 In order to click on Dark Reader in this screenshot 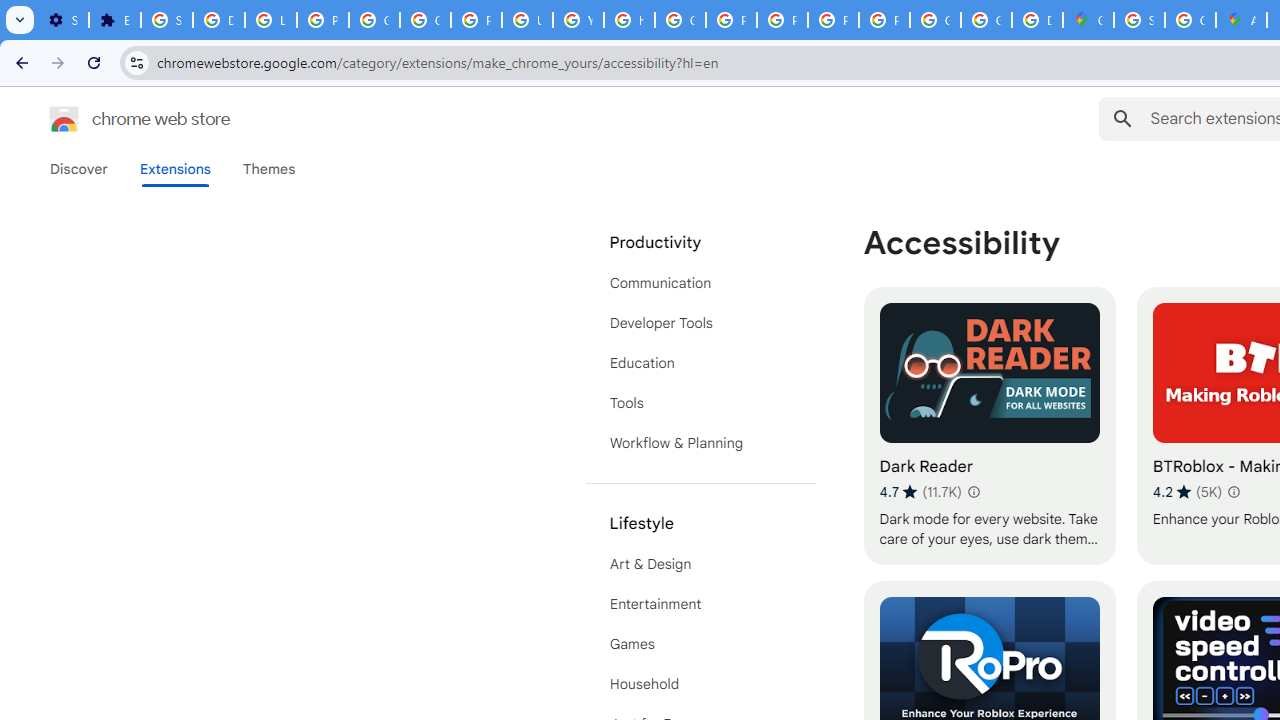, I will do `click(989, 426)`.